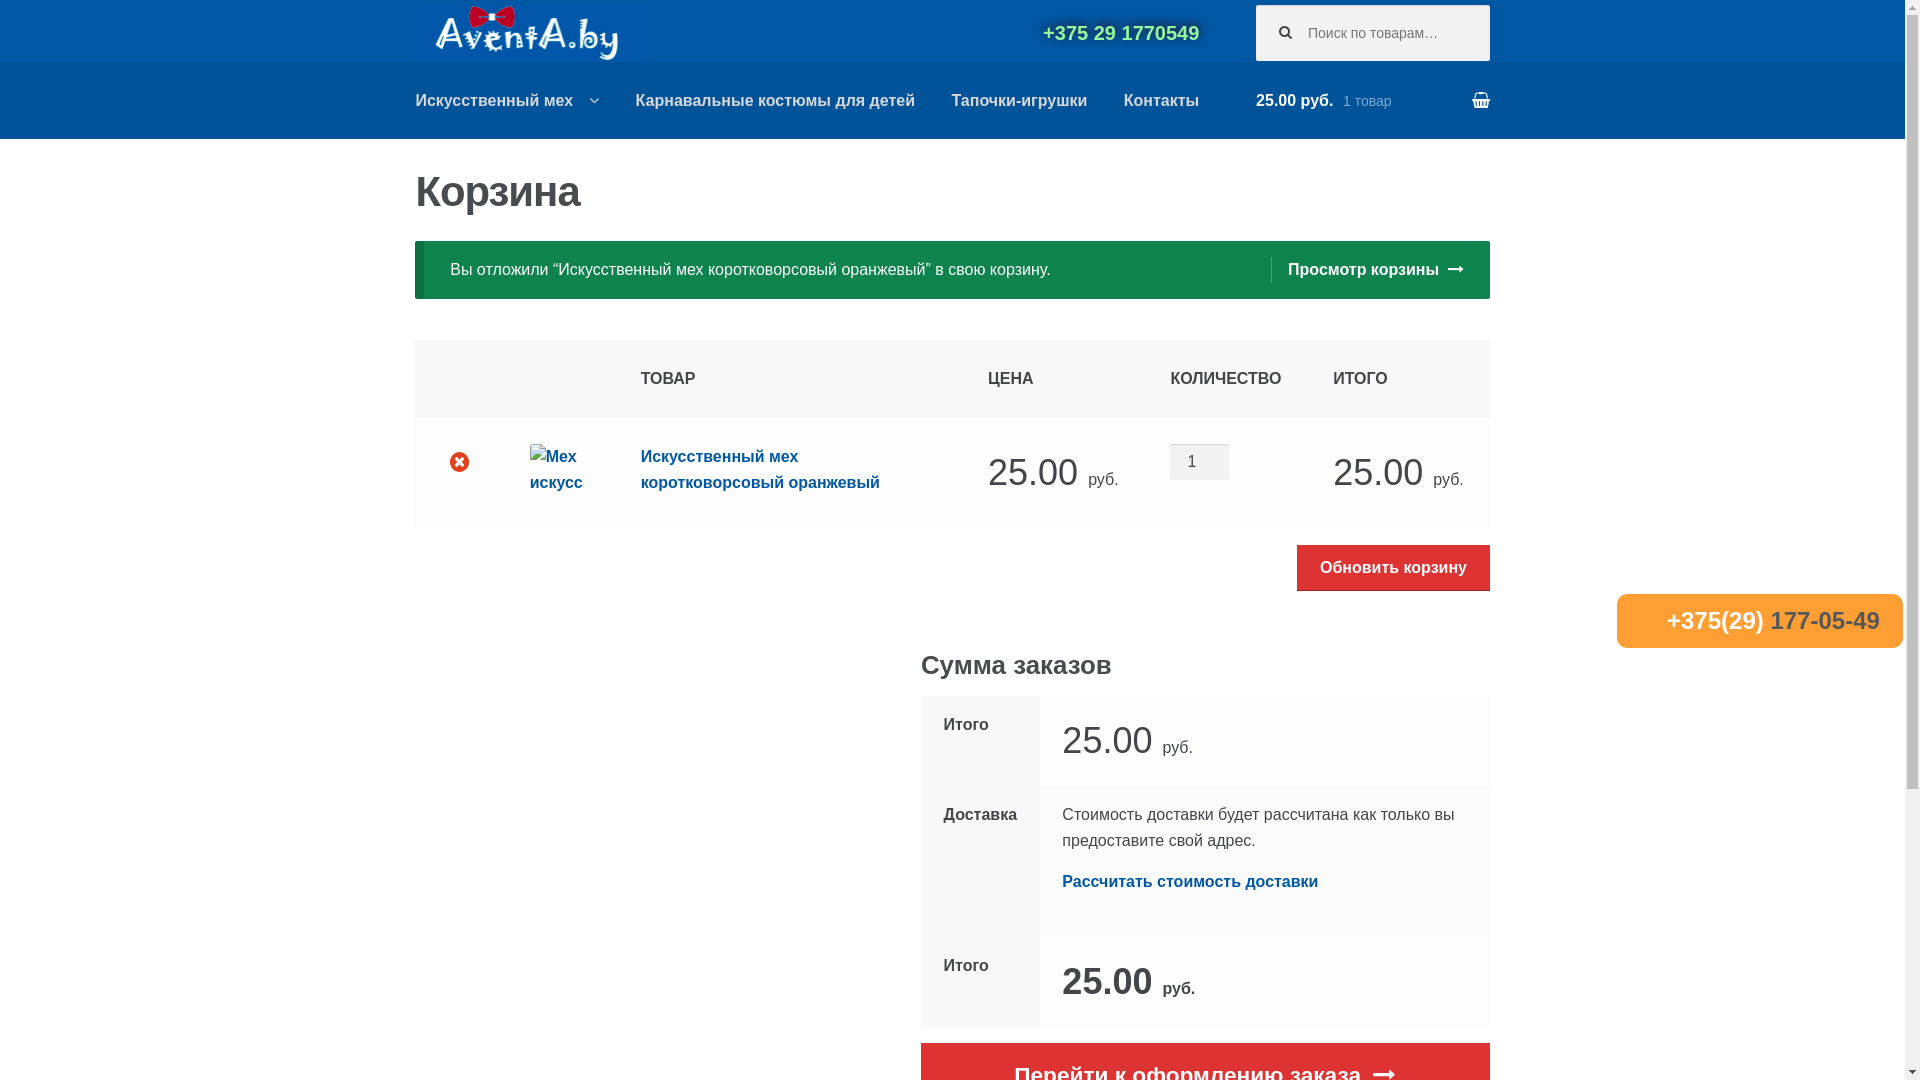 Image resolution: width=1920 pixels, height=1080 pixels. What do you see at coordinates (761, 32) in the screenshot?
I see `Viber` at bounding box center [761, 32].